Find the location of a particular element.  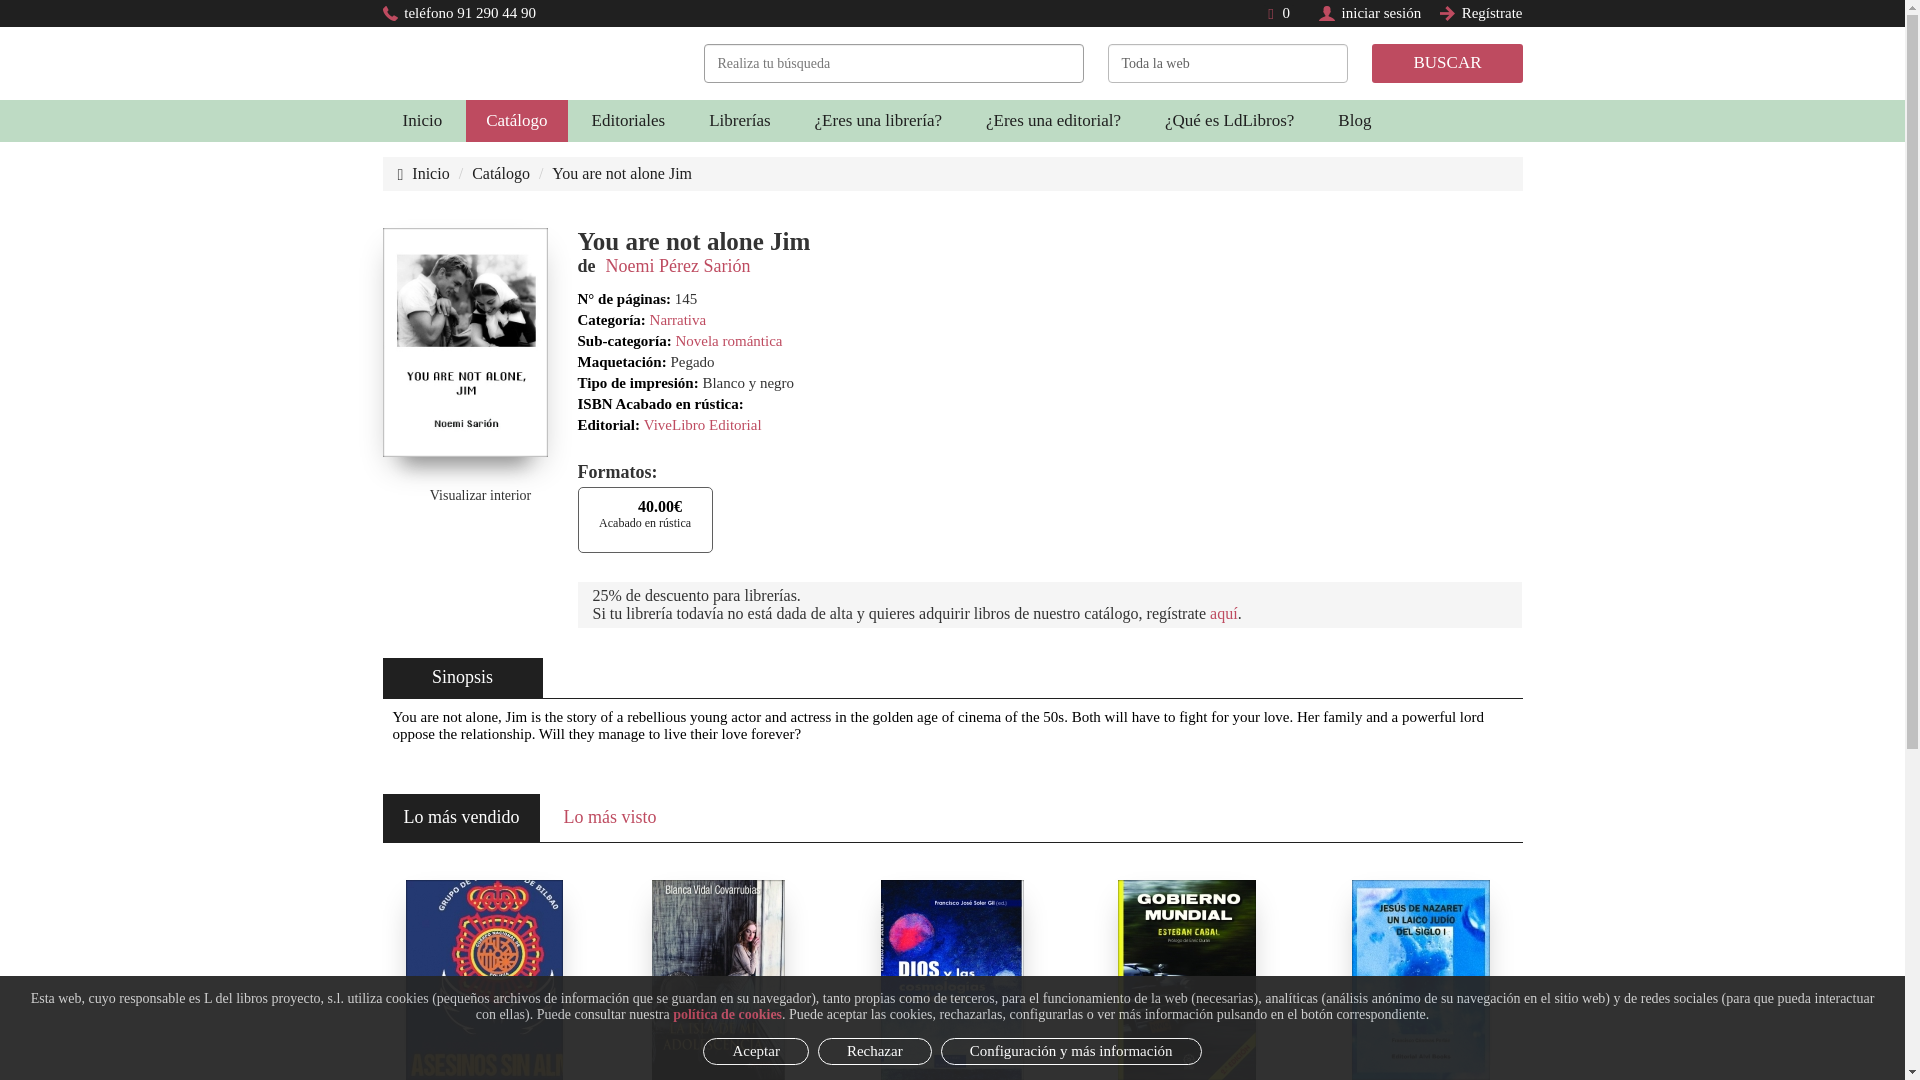

Inicio is located at coordinates (423, 174).